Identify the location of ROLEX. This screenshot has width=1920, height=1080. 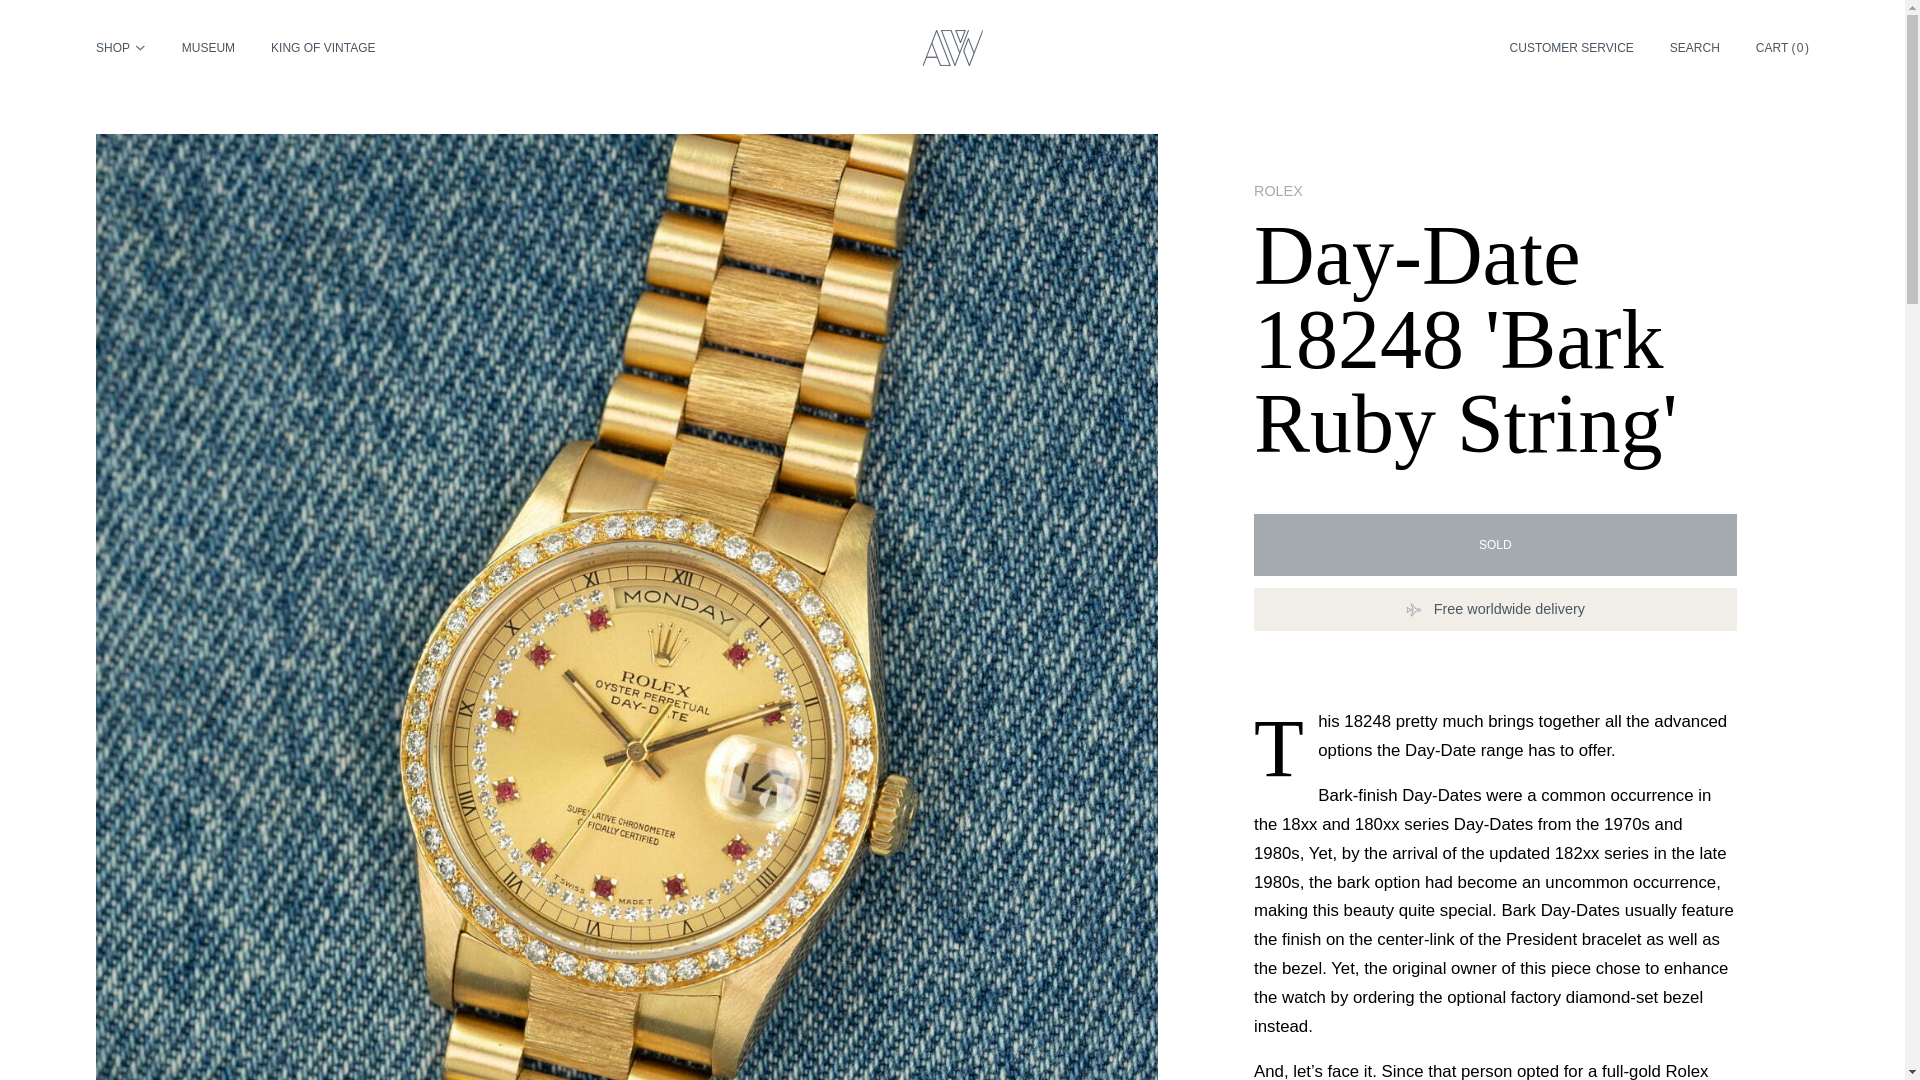
(1495, 191).